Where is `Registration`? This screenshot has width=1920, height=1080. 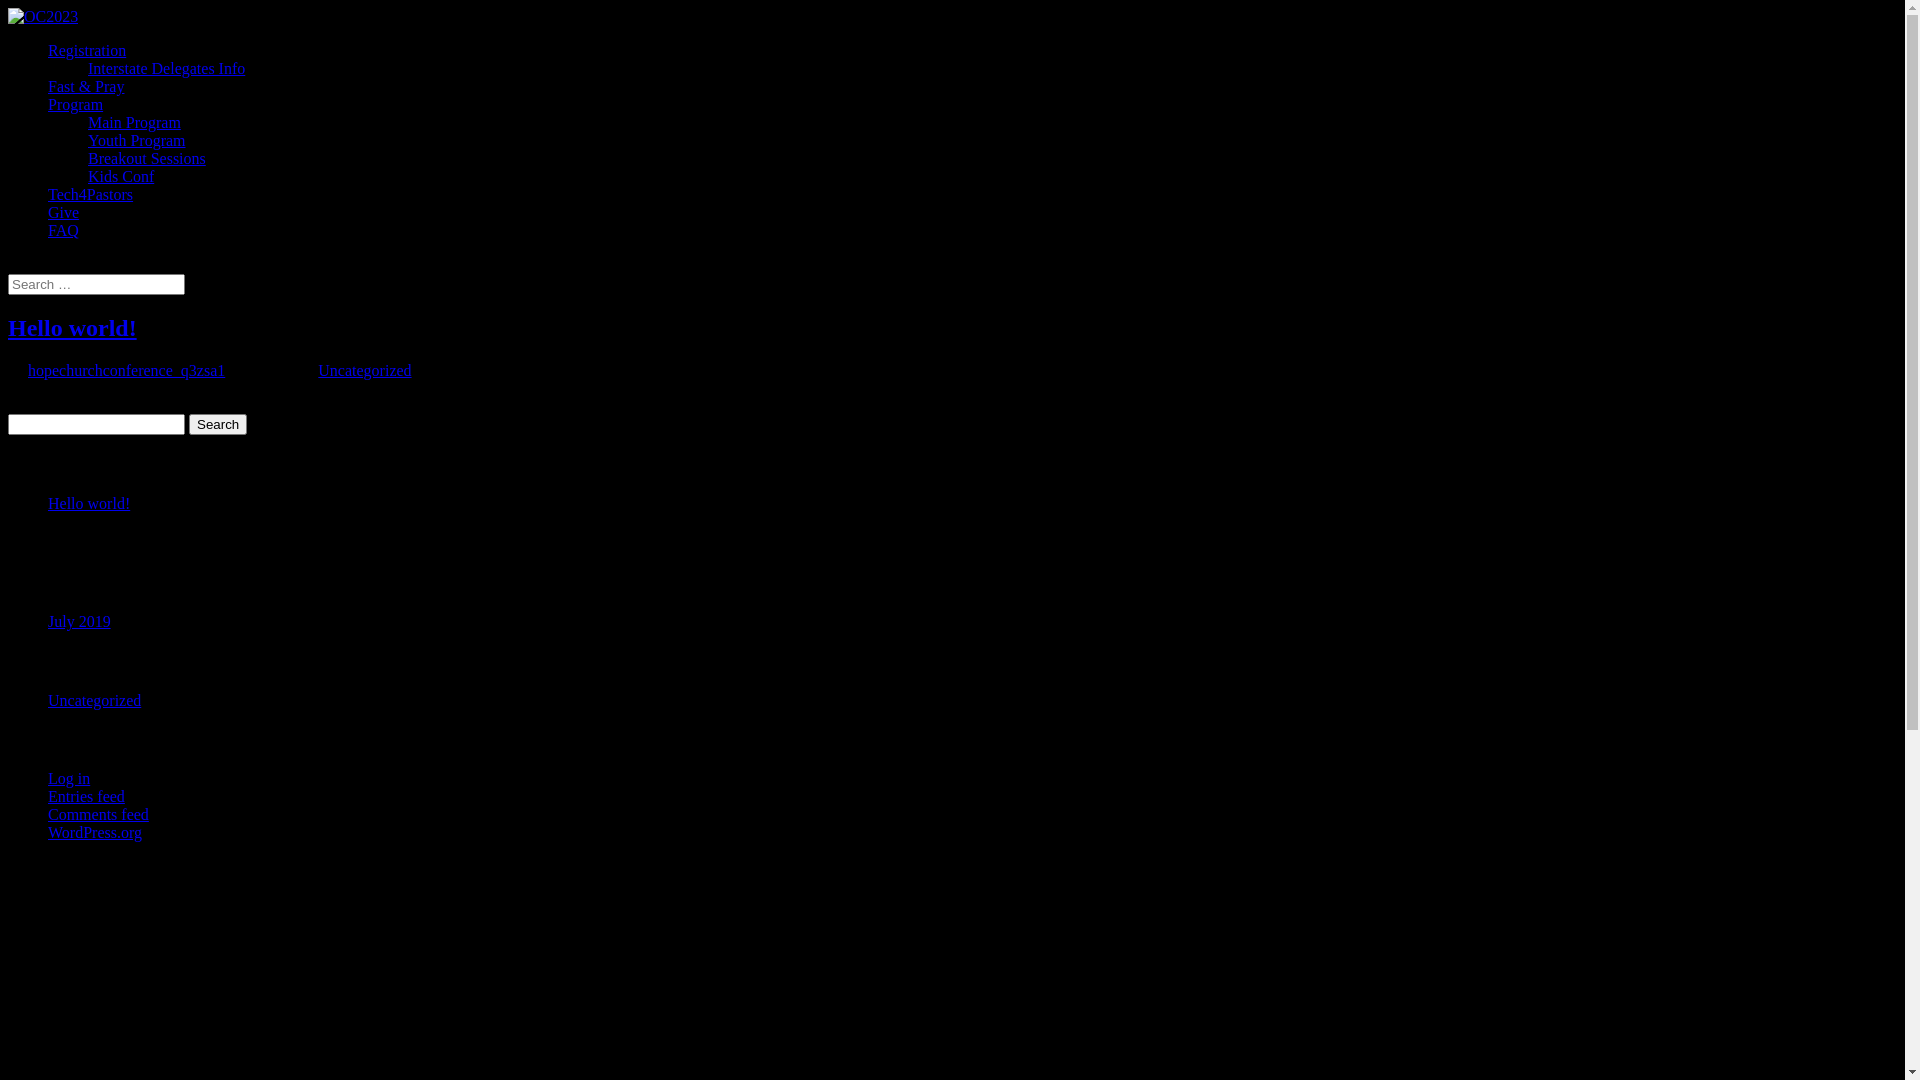 Registration is located at coordinates (87, 50).